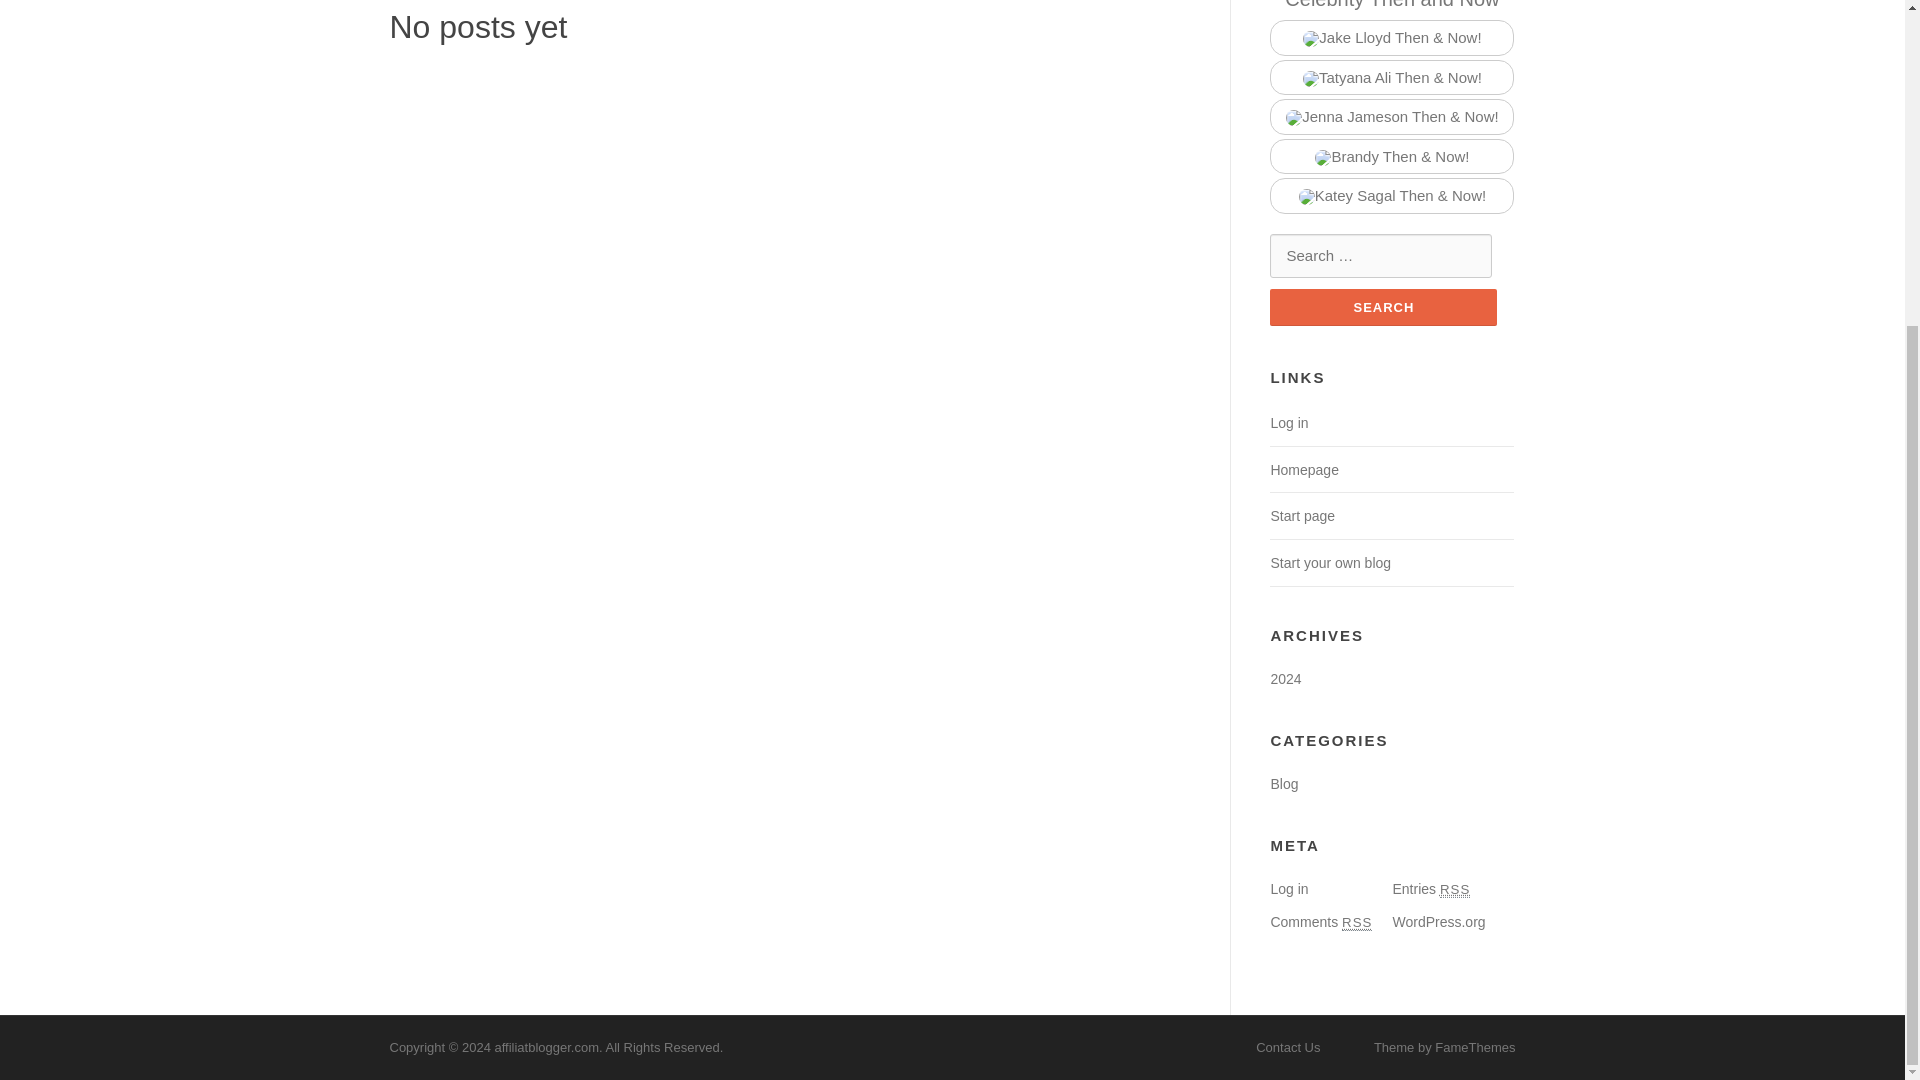 The width and height of the screenshot is (1920, 1080). I want to click on affiliatblogger.com, so click(546, 1048).